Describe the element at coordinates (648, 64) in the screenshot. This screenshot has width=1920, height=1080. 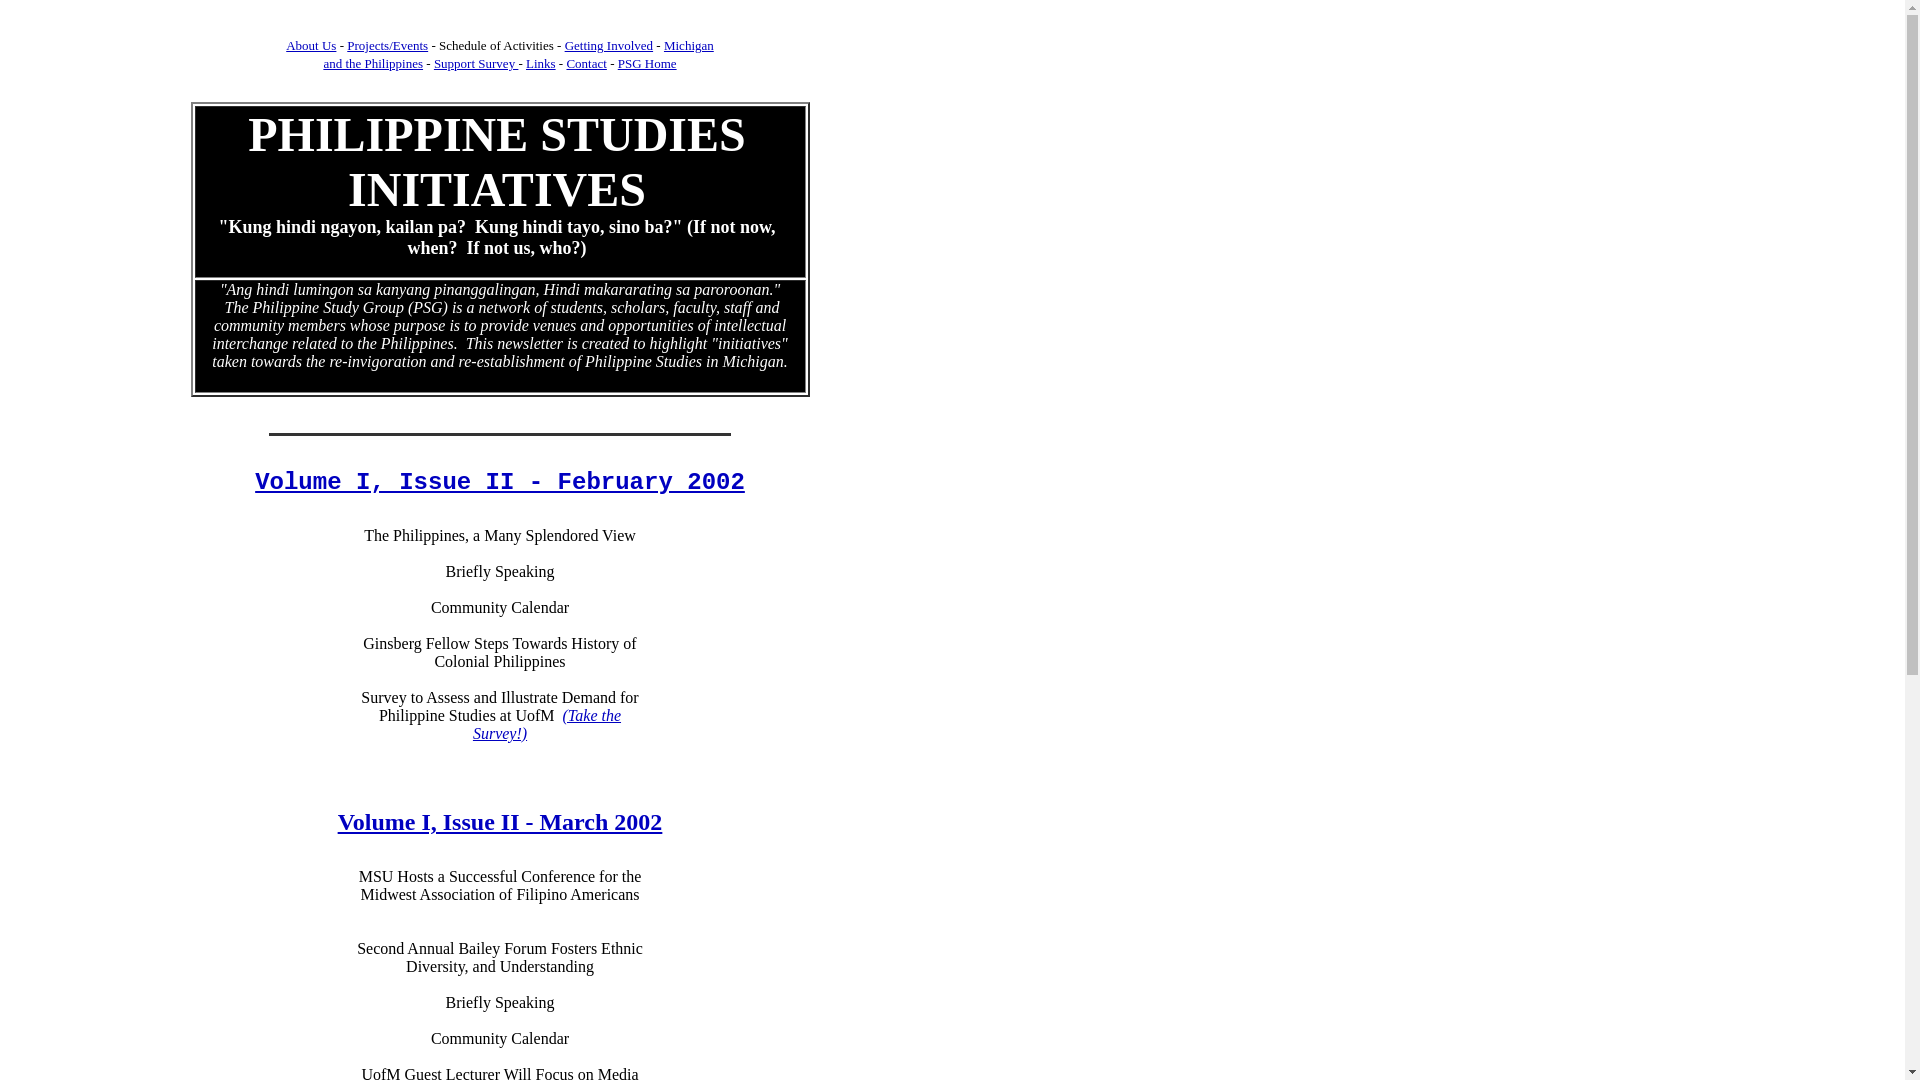
I see `PSG Home` at that location.